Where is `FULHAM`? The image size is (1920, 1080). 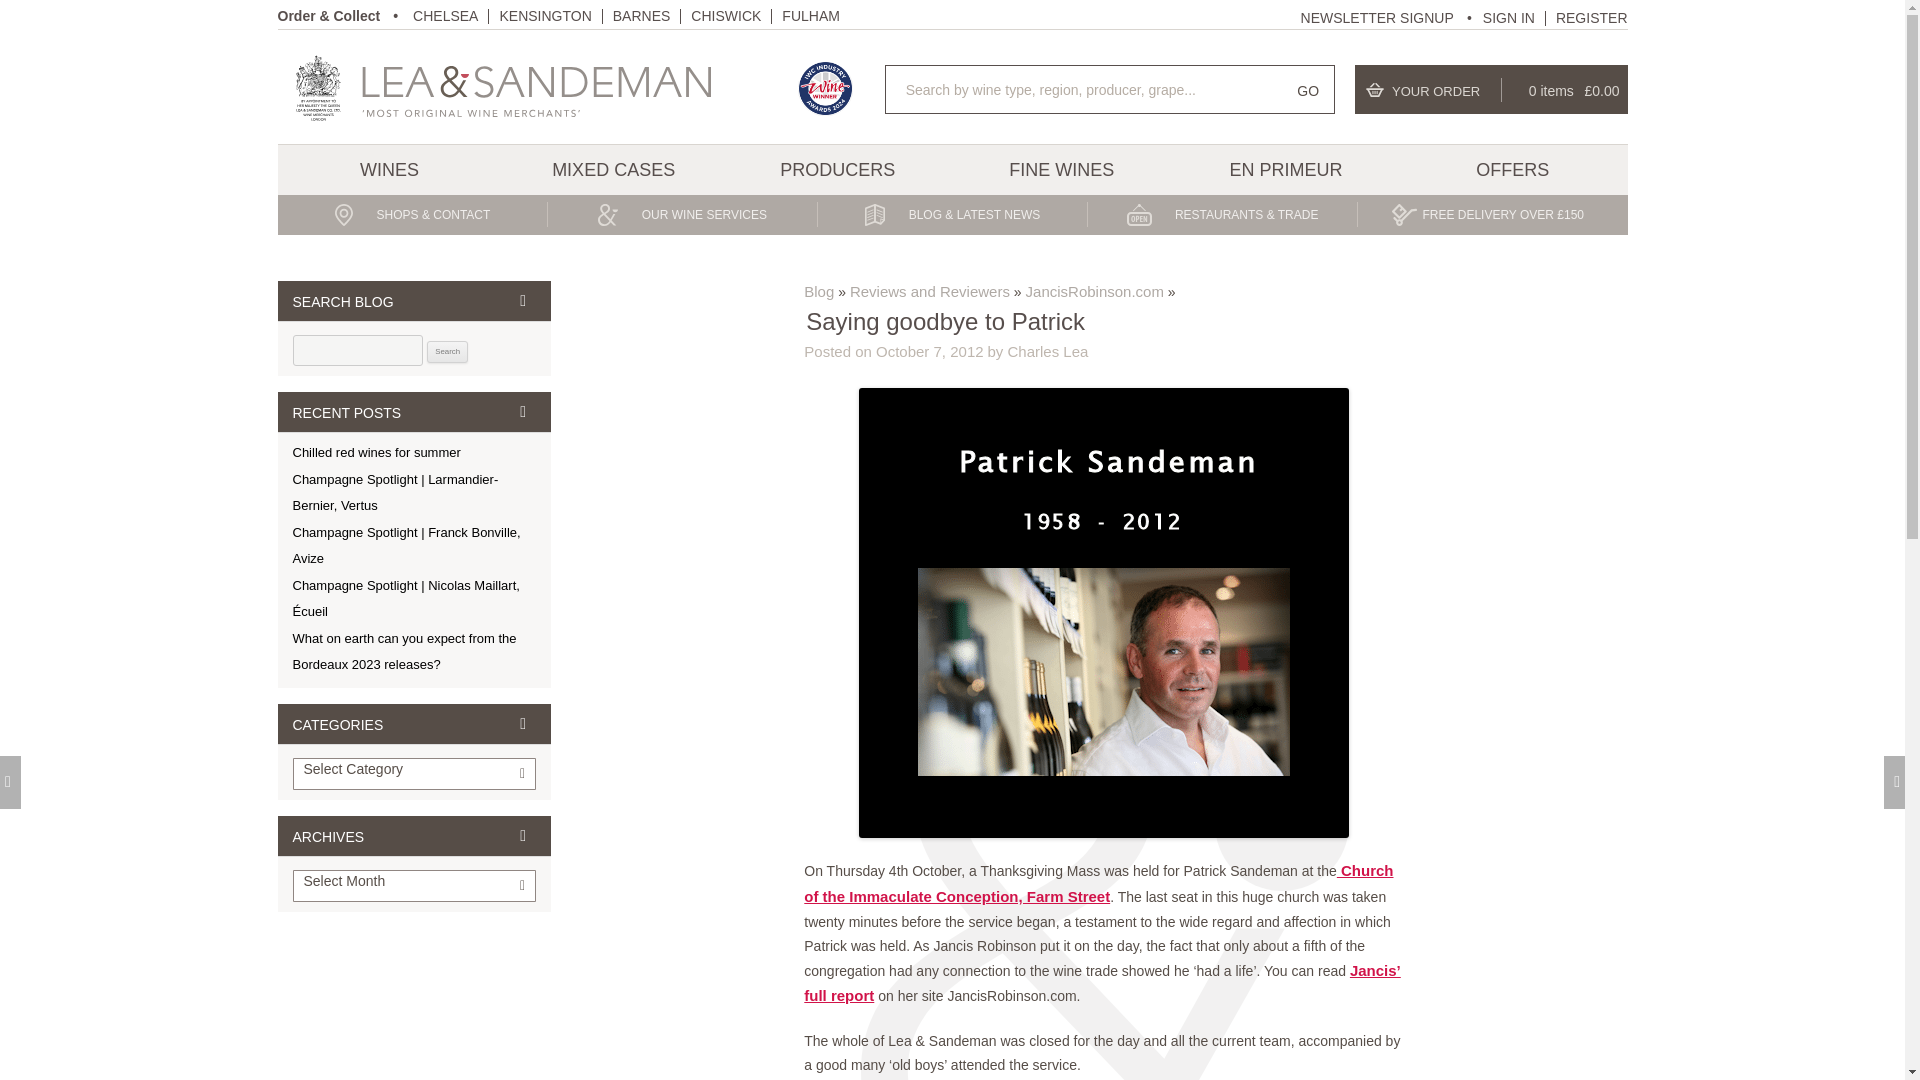
FULHAM is located at coordinates (810, 15).